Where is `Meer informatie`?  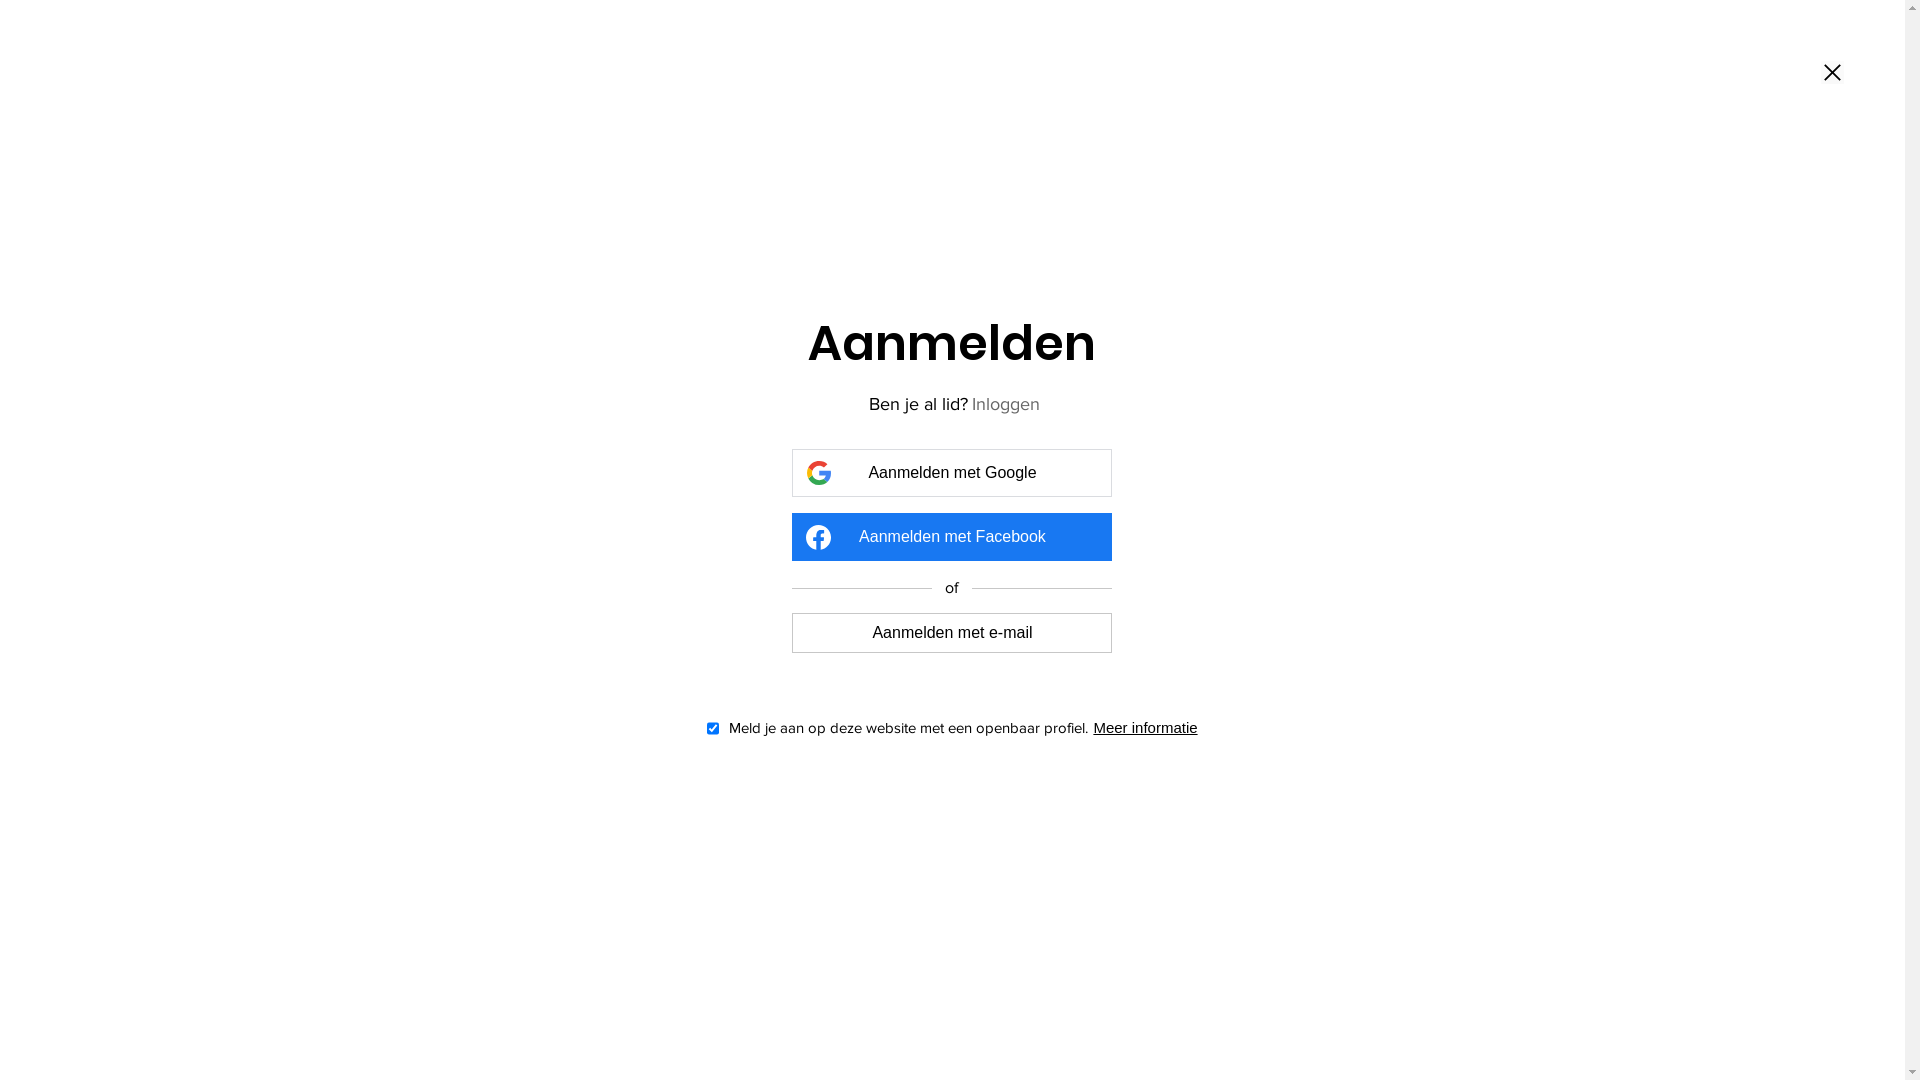 Meer informatie is located at coordinates (1145, 728).